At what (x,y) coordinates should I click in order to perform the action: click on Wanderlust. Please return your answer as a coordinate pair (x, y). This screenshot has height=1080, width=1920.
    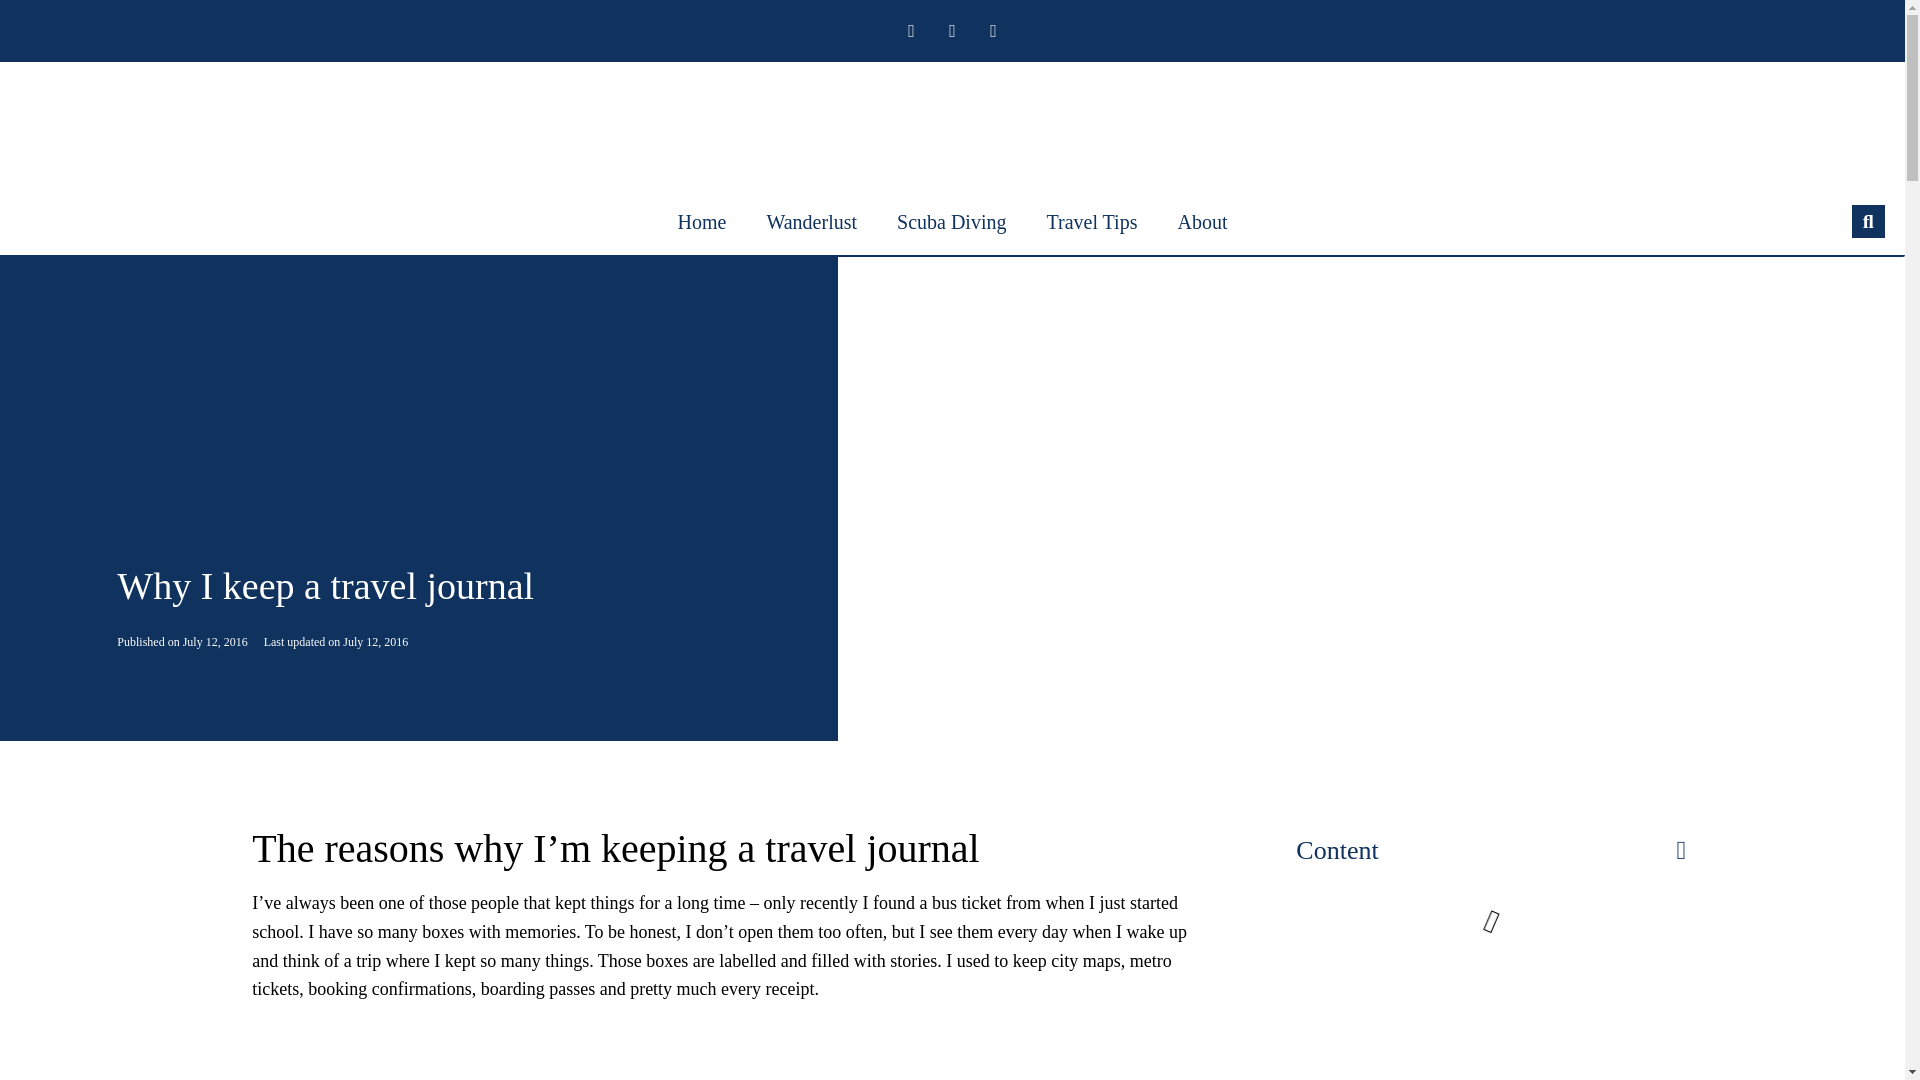
    Looking at the image, I should click on (812, 222).